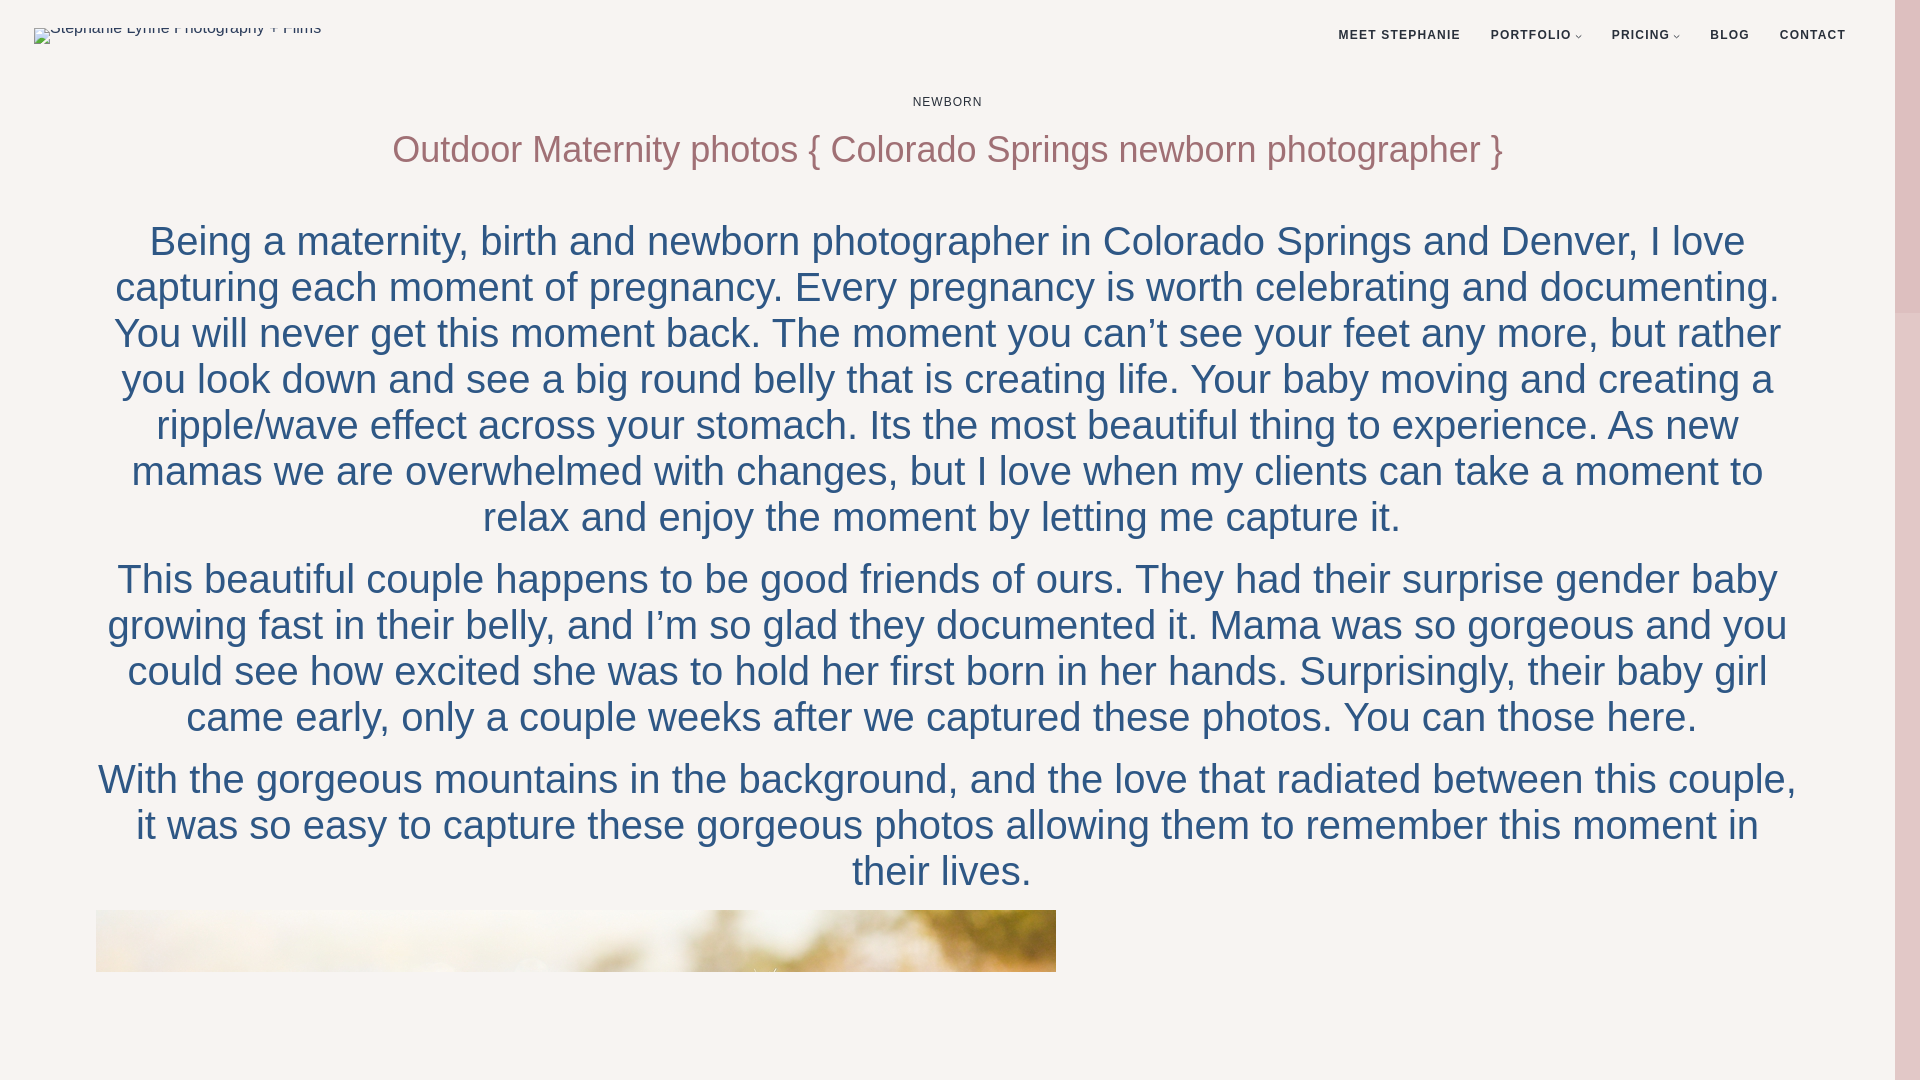 The image size is (1920, 1080). Describe the element at coordinates (1532, 36) in the screenshot. I see `PORTFOLIO` at that location.